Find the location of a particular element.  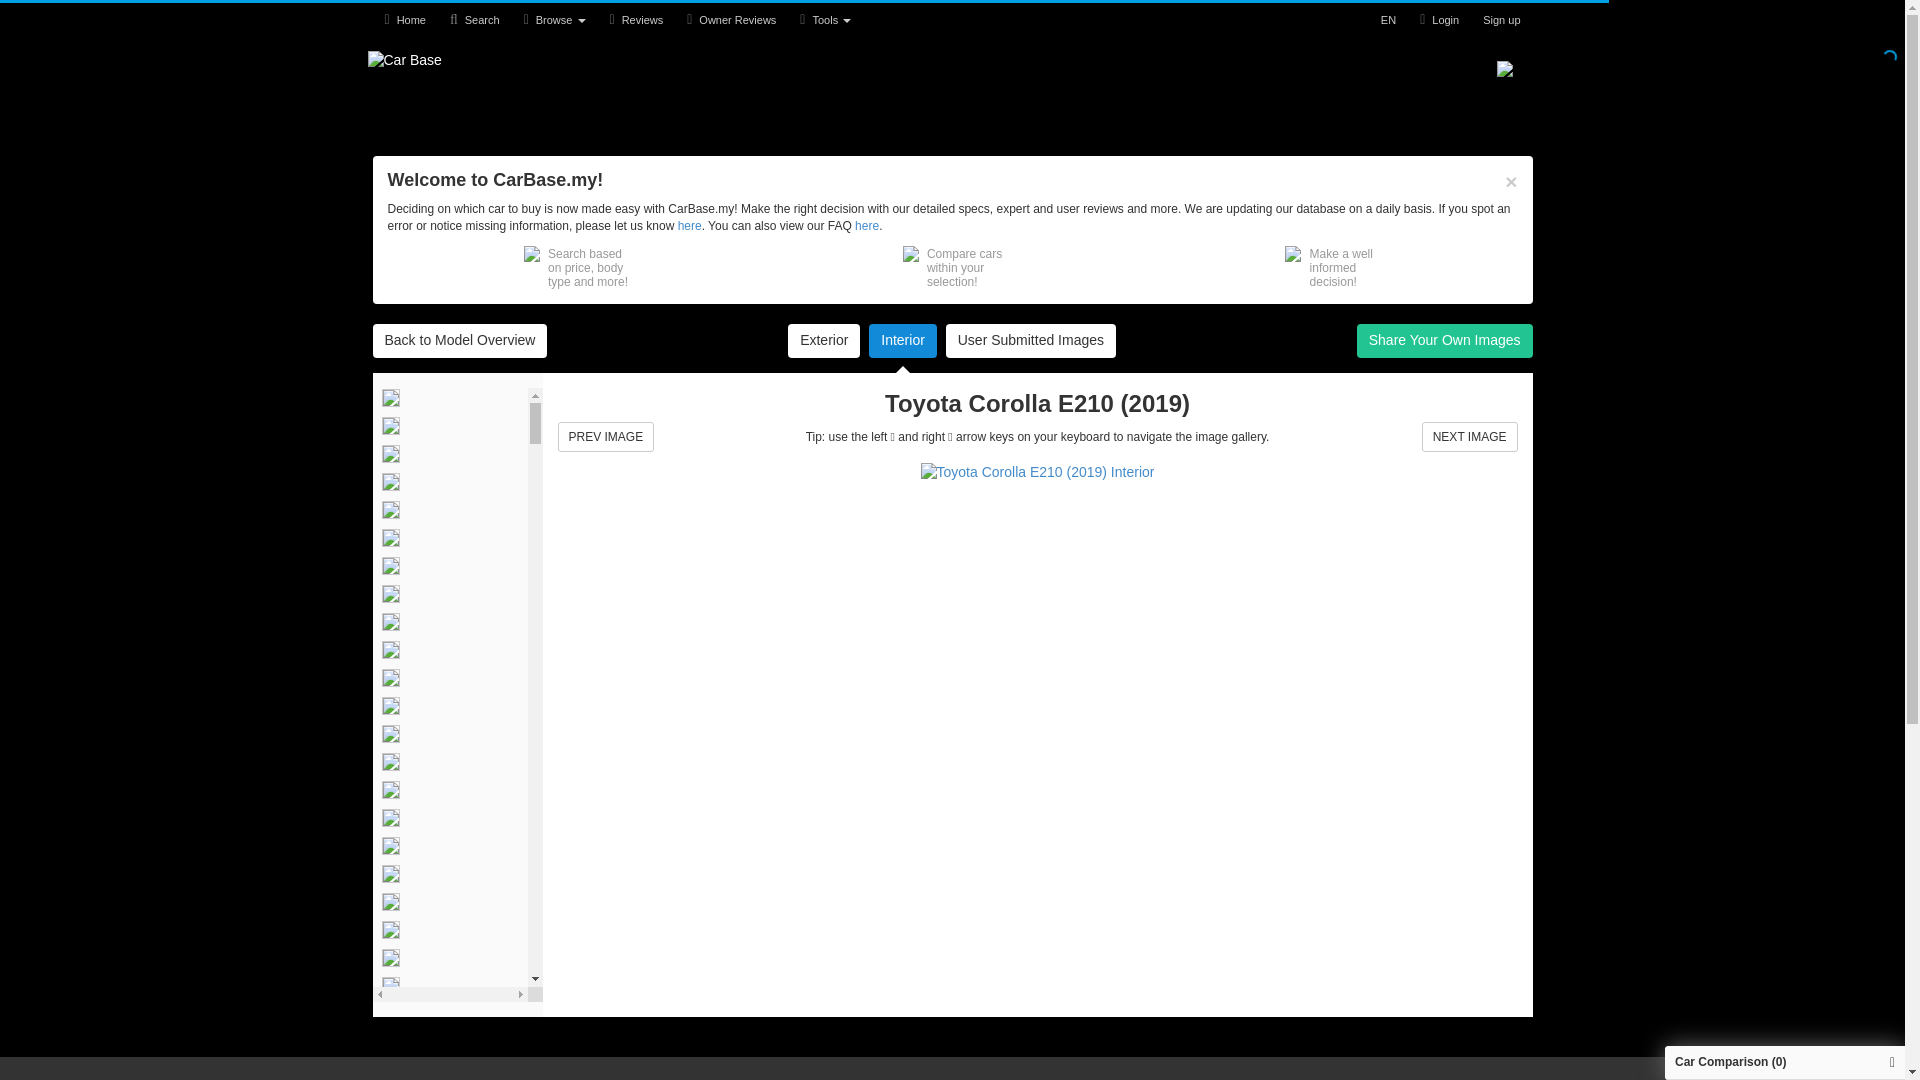

Browse is located at coordinates (554, 20).